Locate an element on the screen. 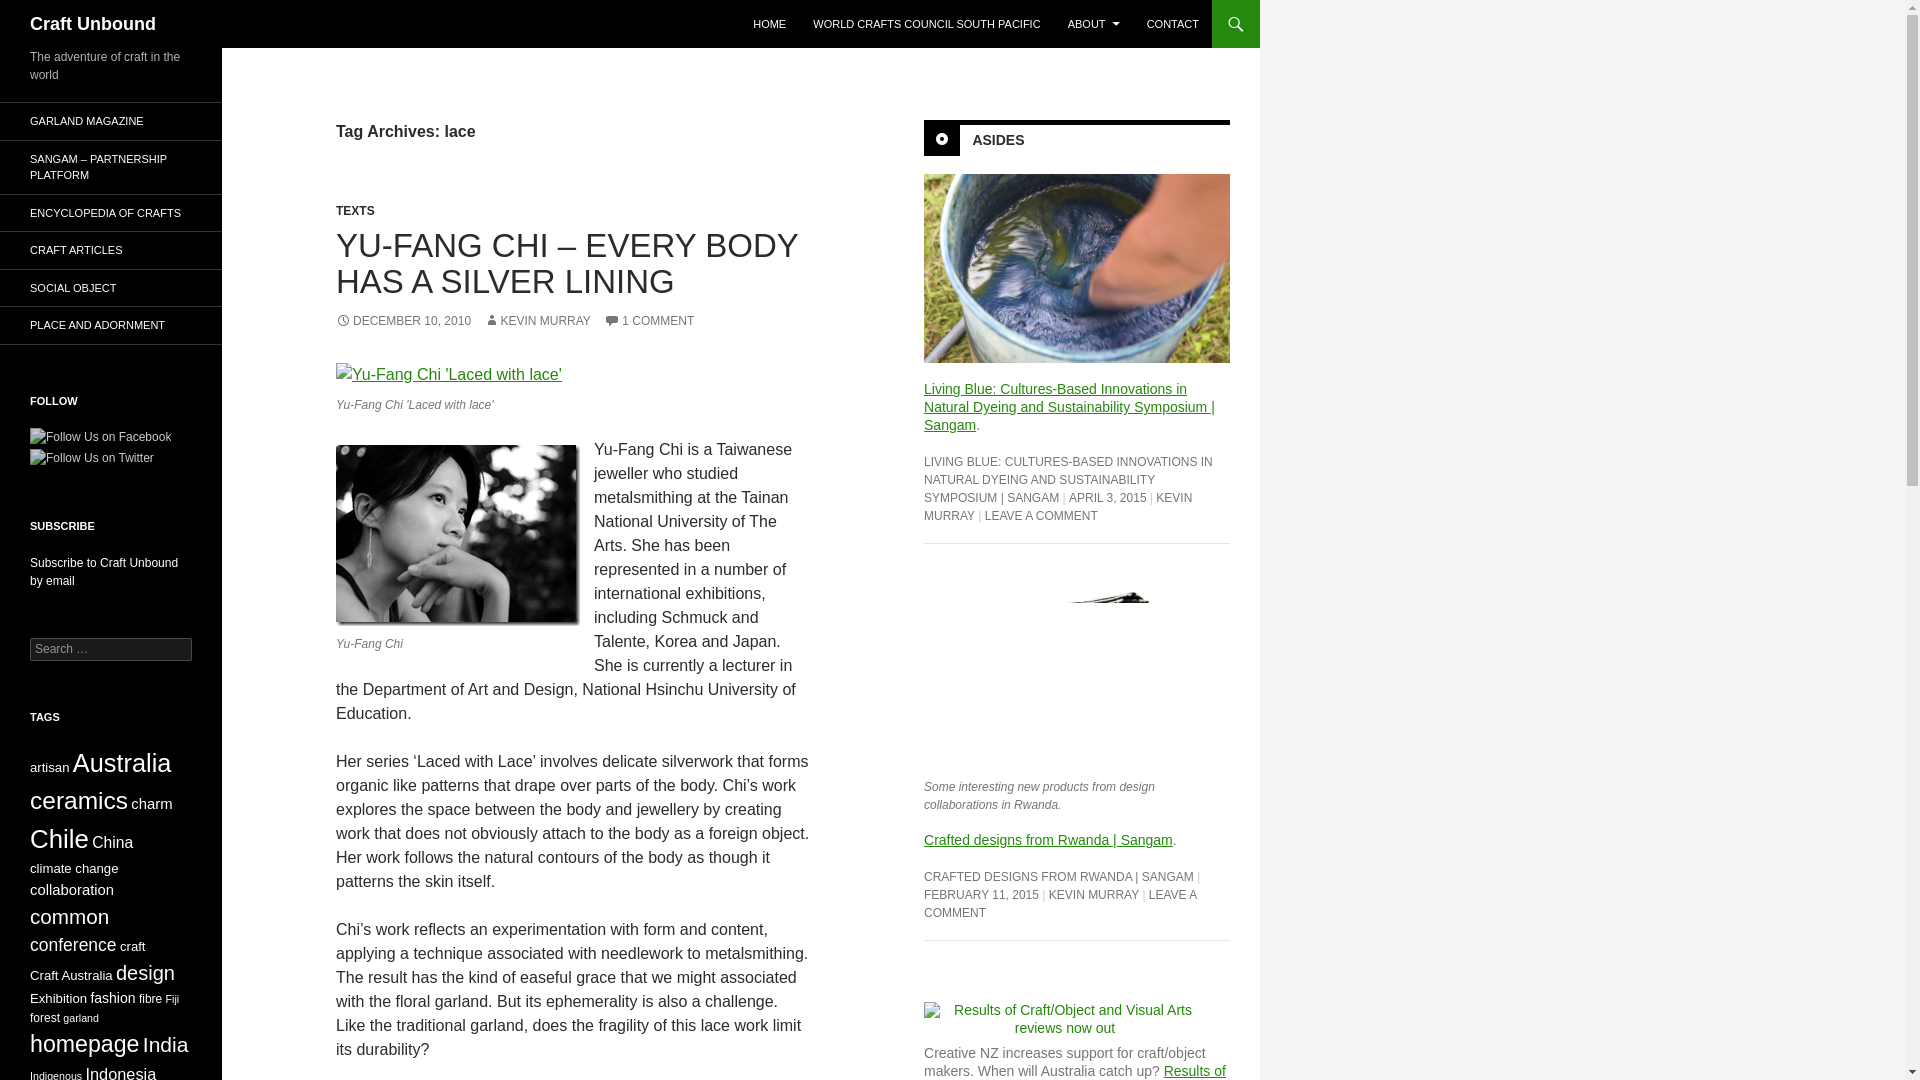  APRIL 3, 2015 is located at coordinates (1108, 498).